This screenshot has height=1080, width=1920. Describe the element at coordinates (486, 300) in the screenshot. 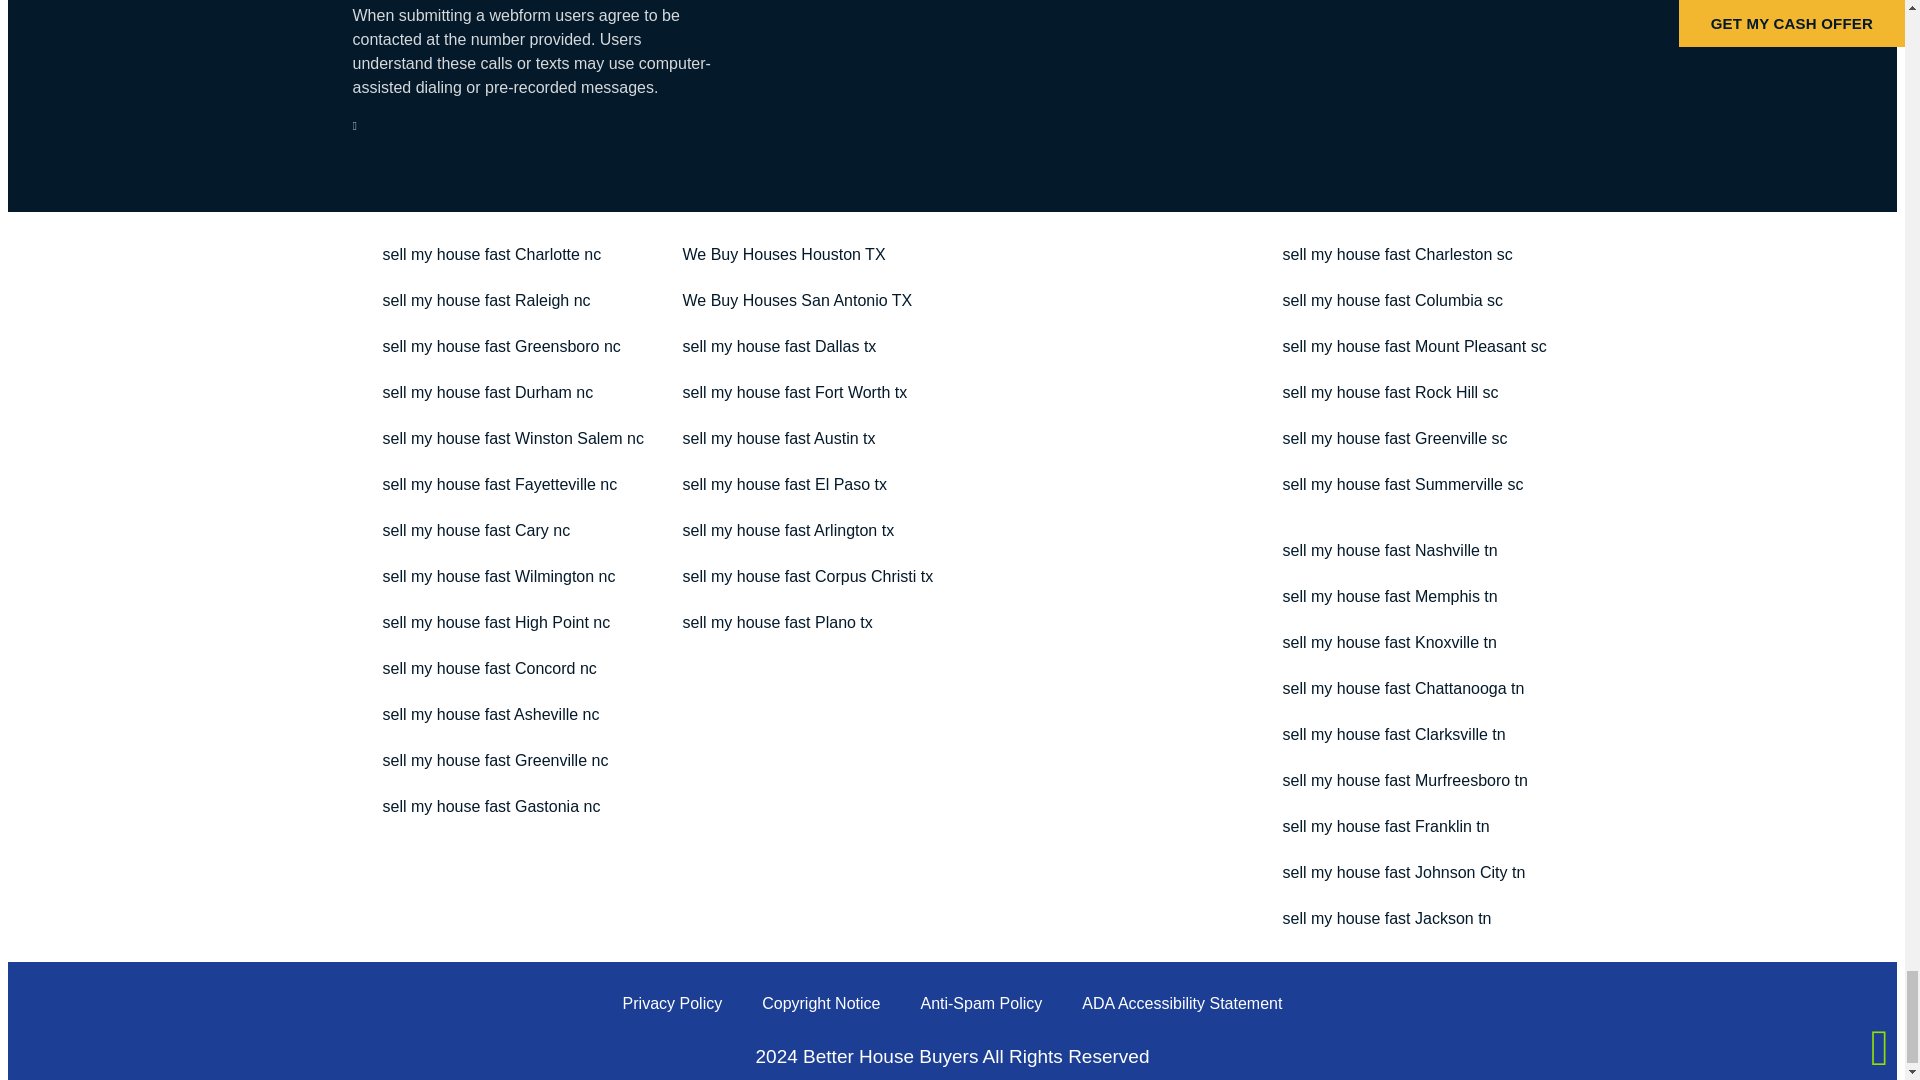

I see `sell my house fast Raleigh nc` at that location.